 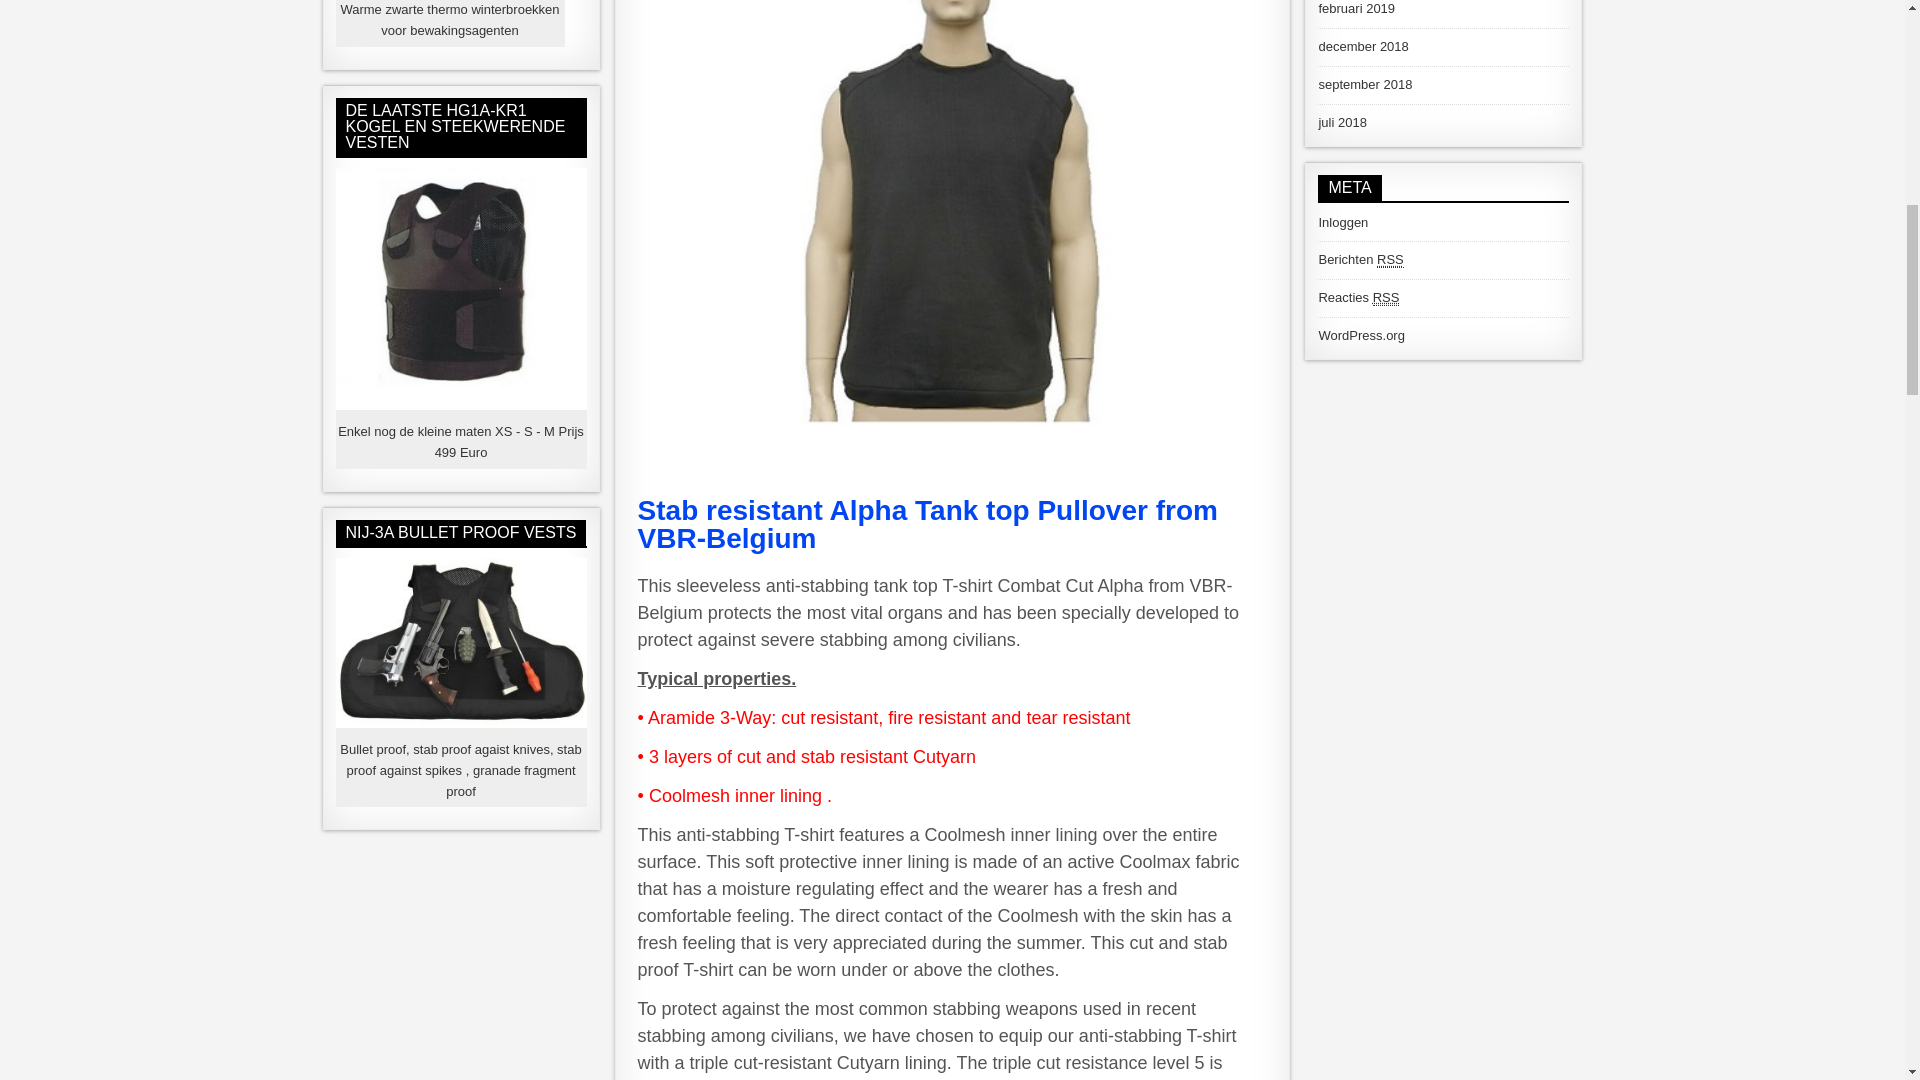 What do you see at coordinates (1390, 259) in the screenshot?
I see `Really Simple Syndication` at bounding box center [1390, 259].